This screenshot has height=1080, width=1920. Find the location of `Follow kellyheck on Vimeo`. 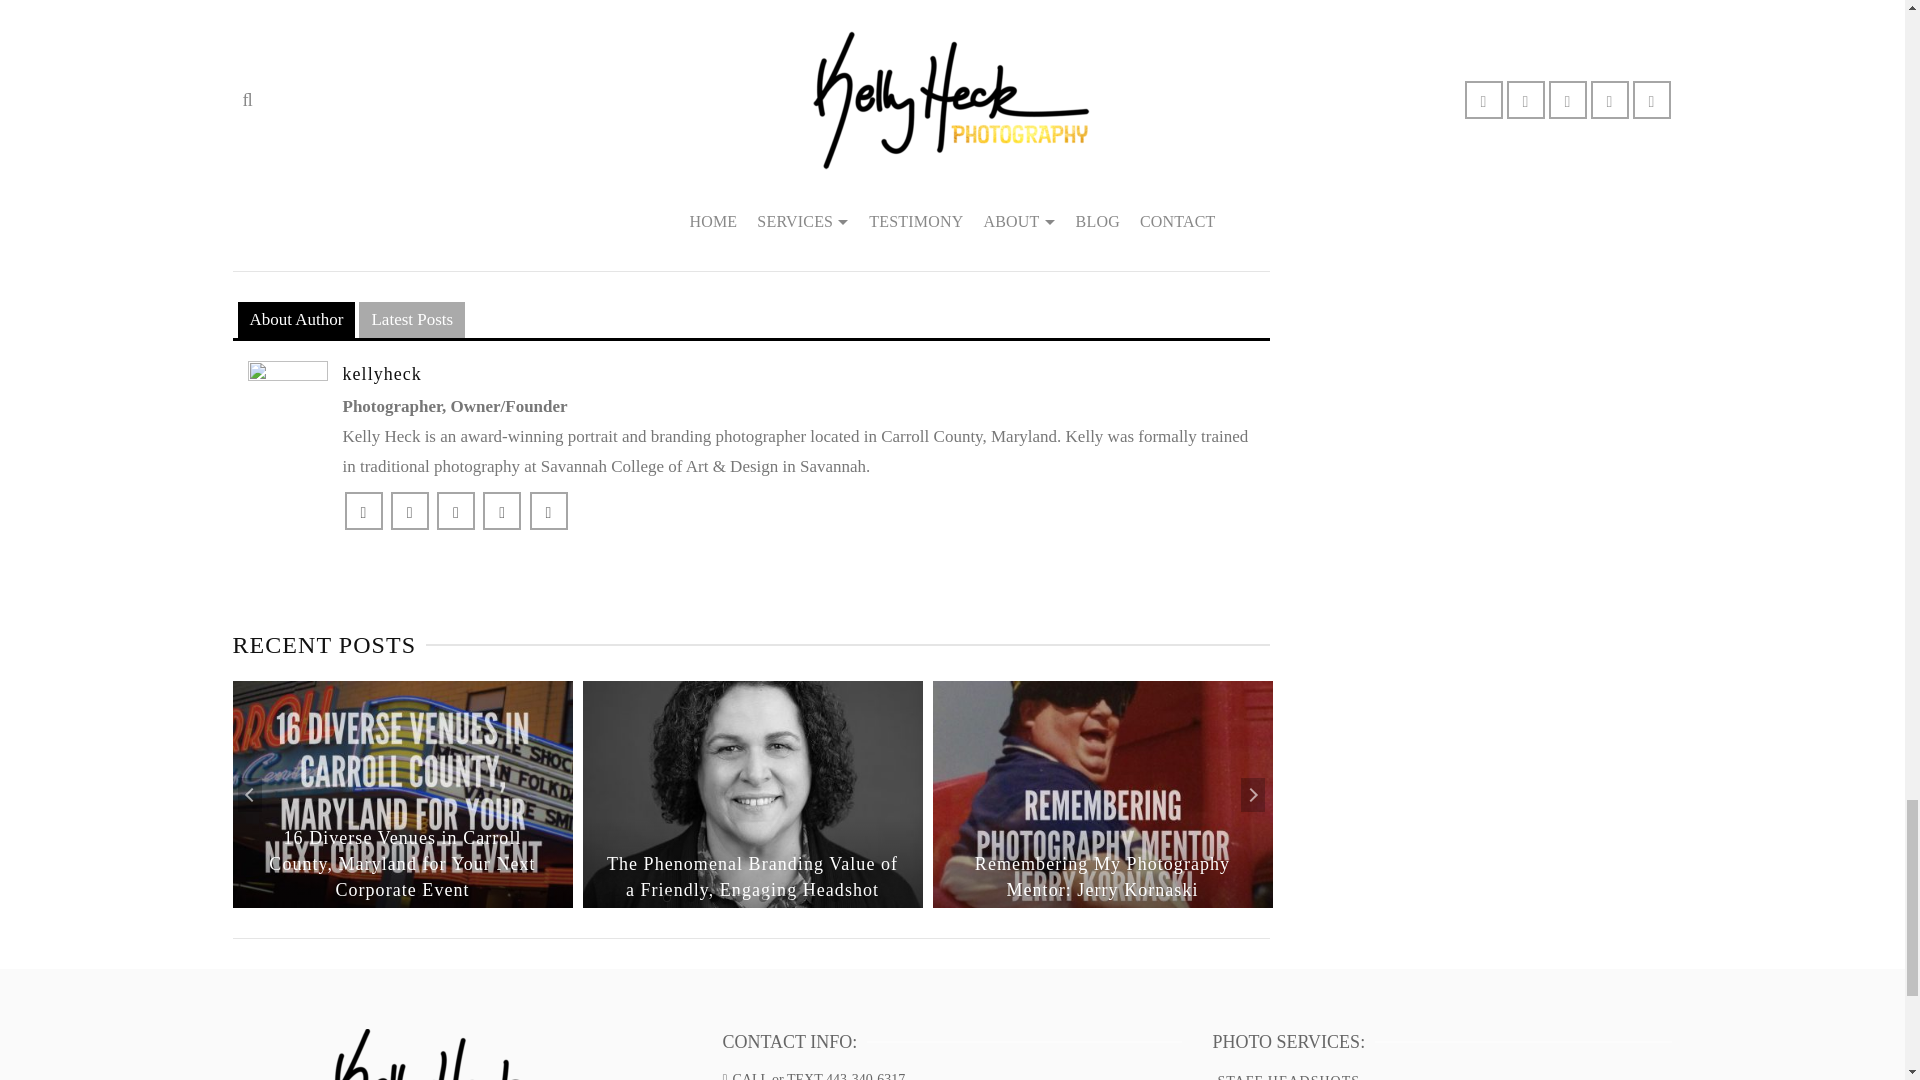

Follow kellyheck on Vimeo is located at coordinates (456, 511).